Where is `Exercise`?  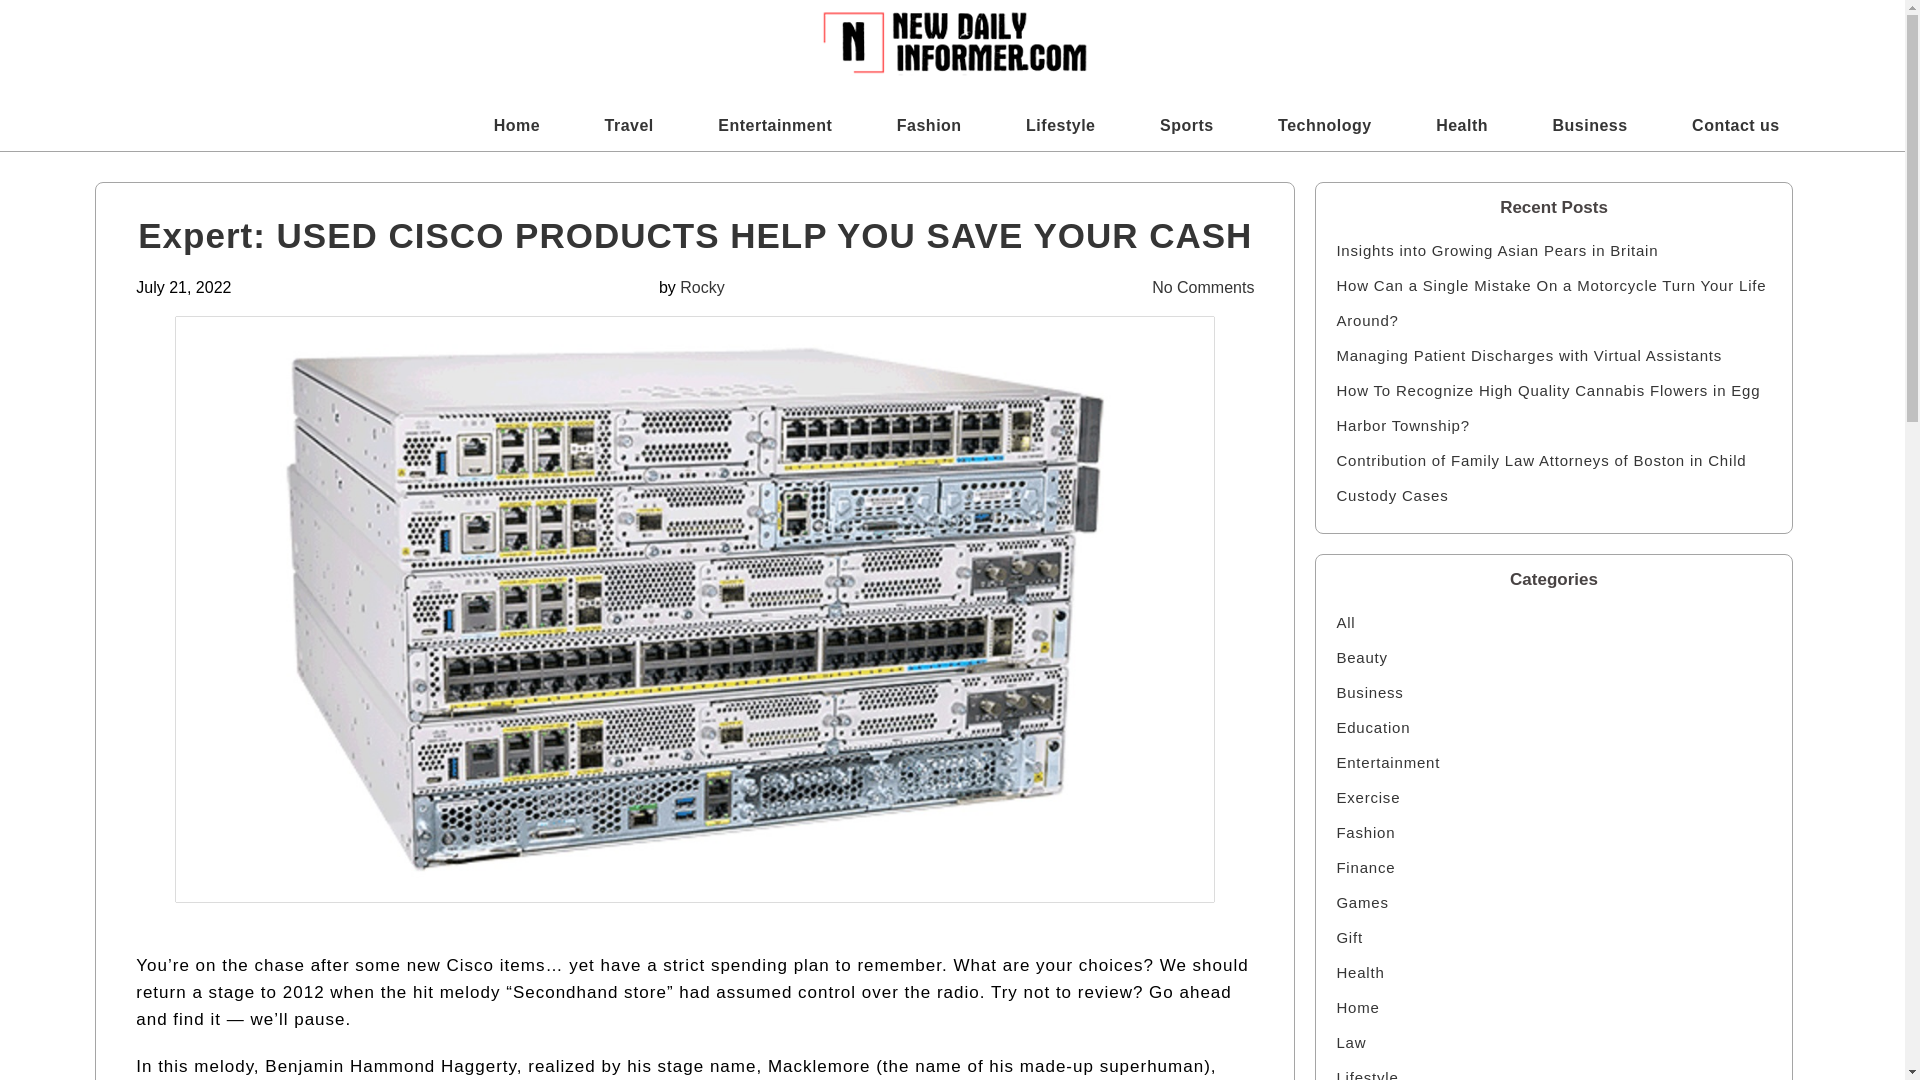
Exercise is located at coordinates (1553, 797).